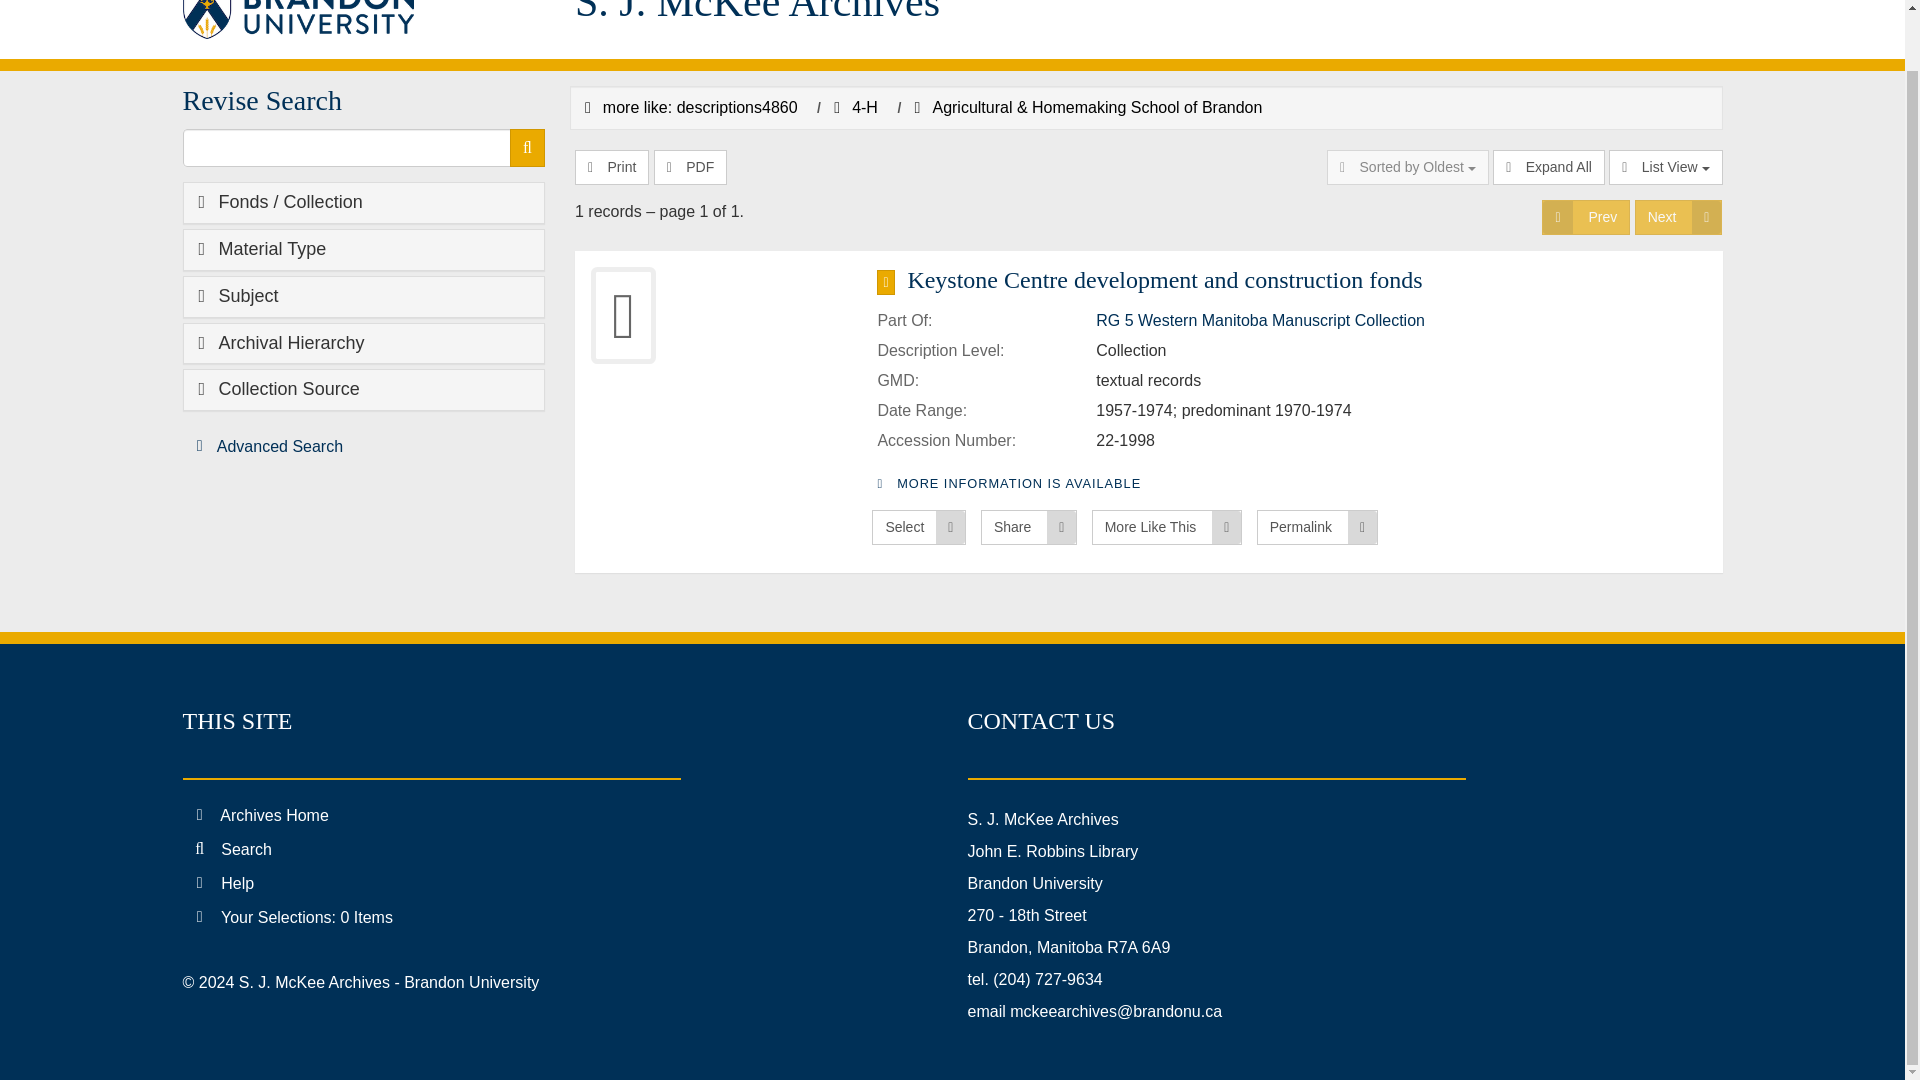 The image size is (1920, 1080). Describe the element at coordinates (1167, 527) in the screenshot. I see `More Like This` at that location.